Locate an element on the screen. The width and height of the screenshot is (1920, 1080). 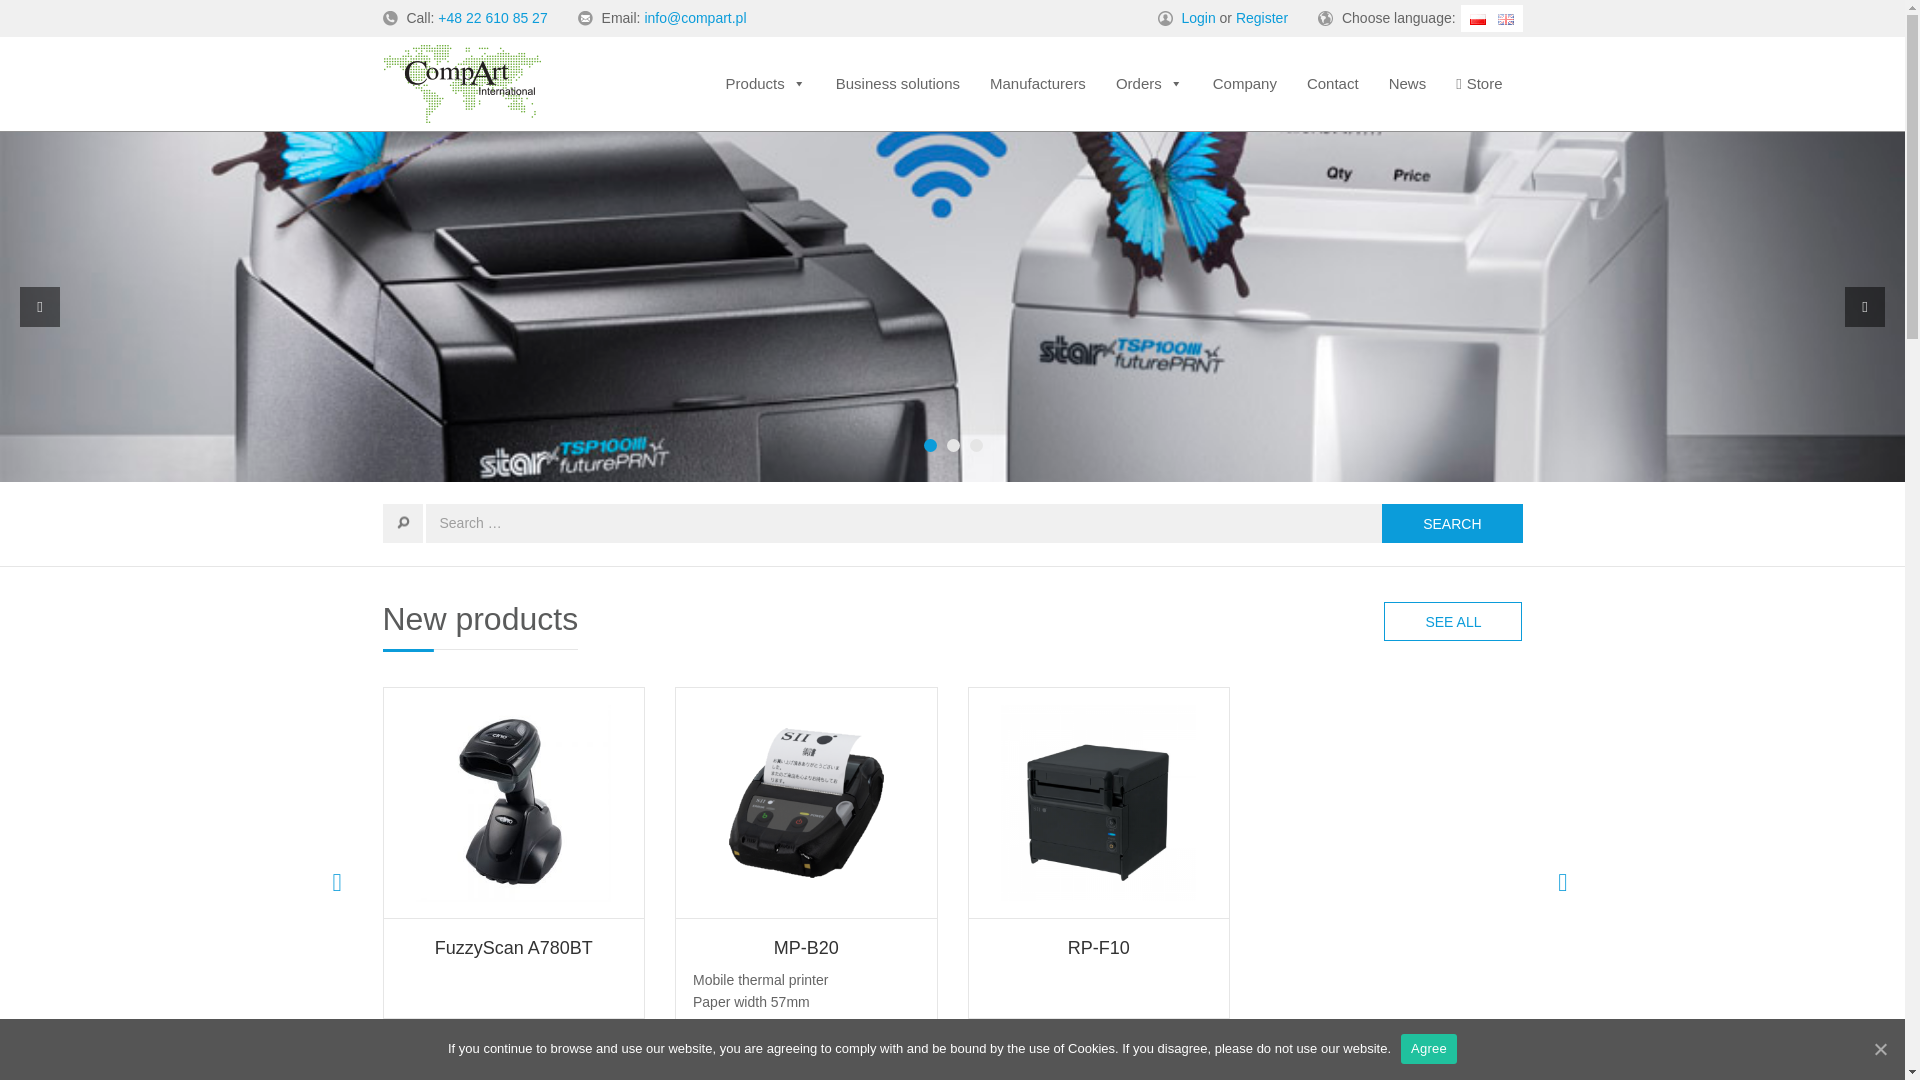
Login is located at coordinates (1198, 17).